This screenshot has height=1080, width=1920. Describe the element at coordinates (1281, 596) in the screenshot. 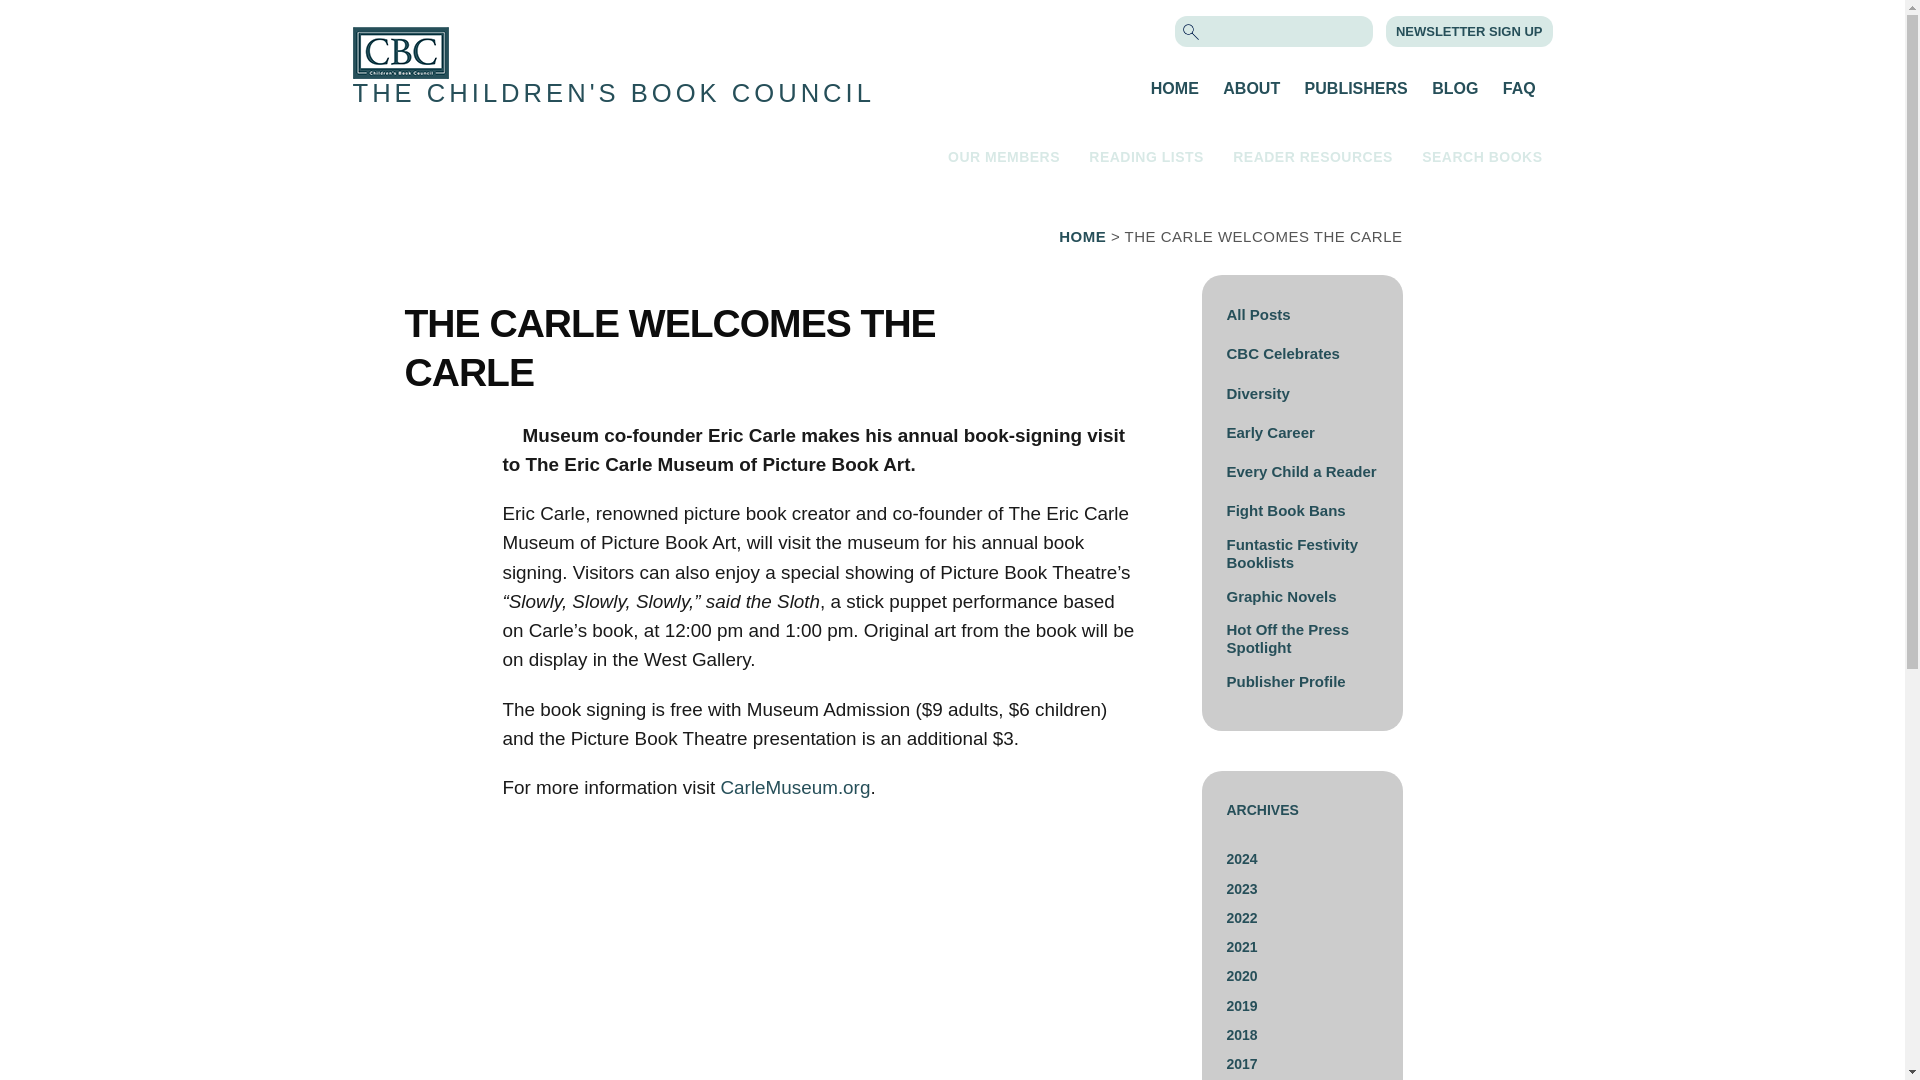

I see `Graphic Novels` at that location.